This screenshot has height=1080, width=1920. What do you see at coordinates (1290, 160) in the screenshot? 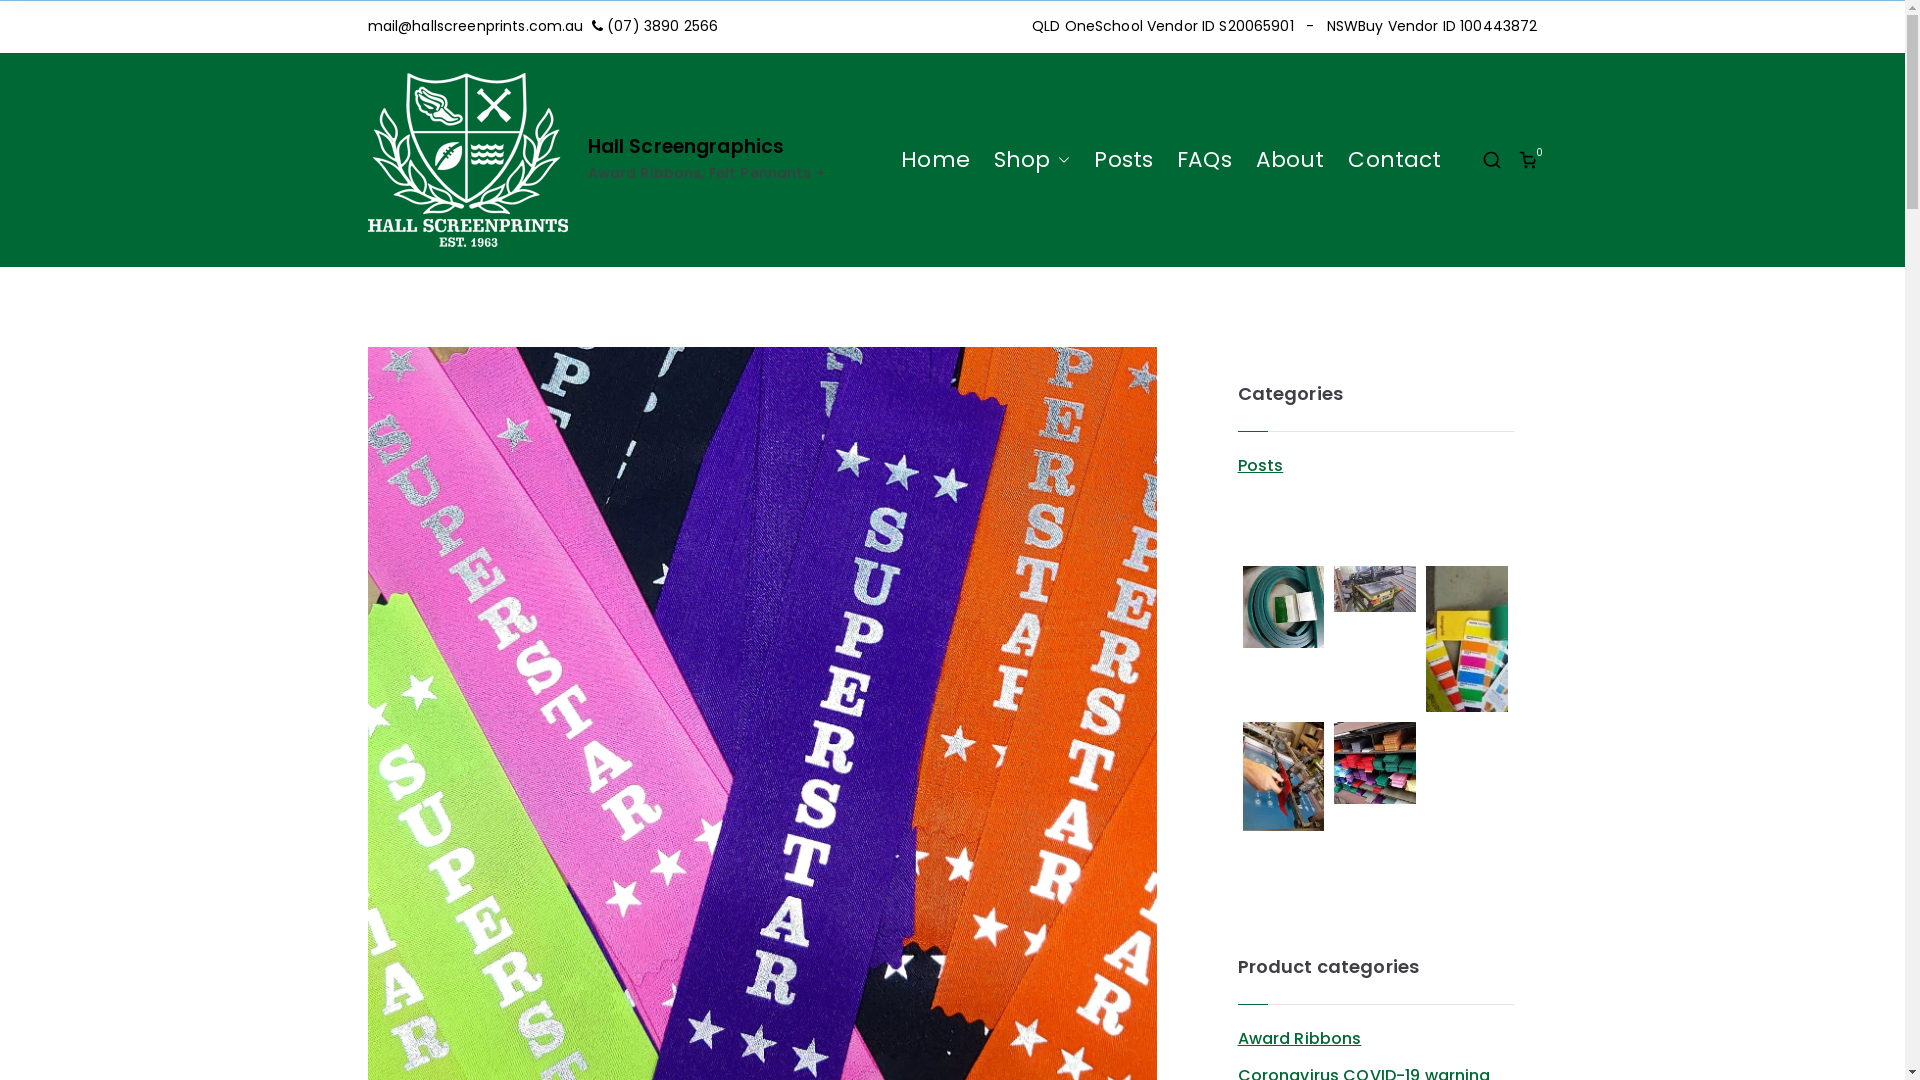
I see `About` at bounding box center [1290, 160].